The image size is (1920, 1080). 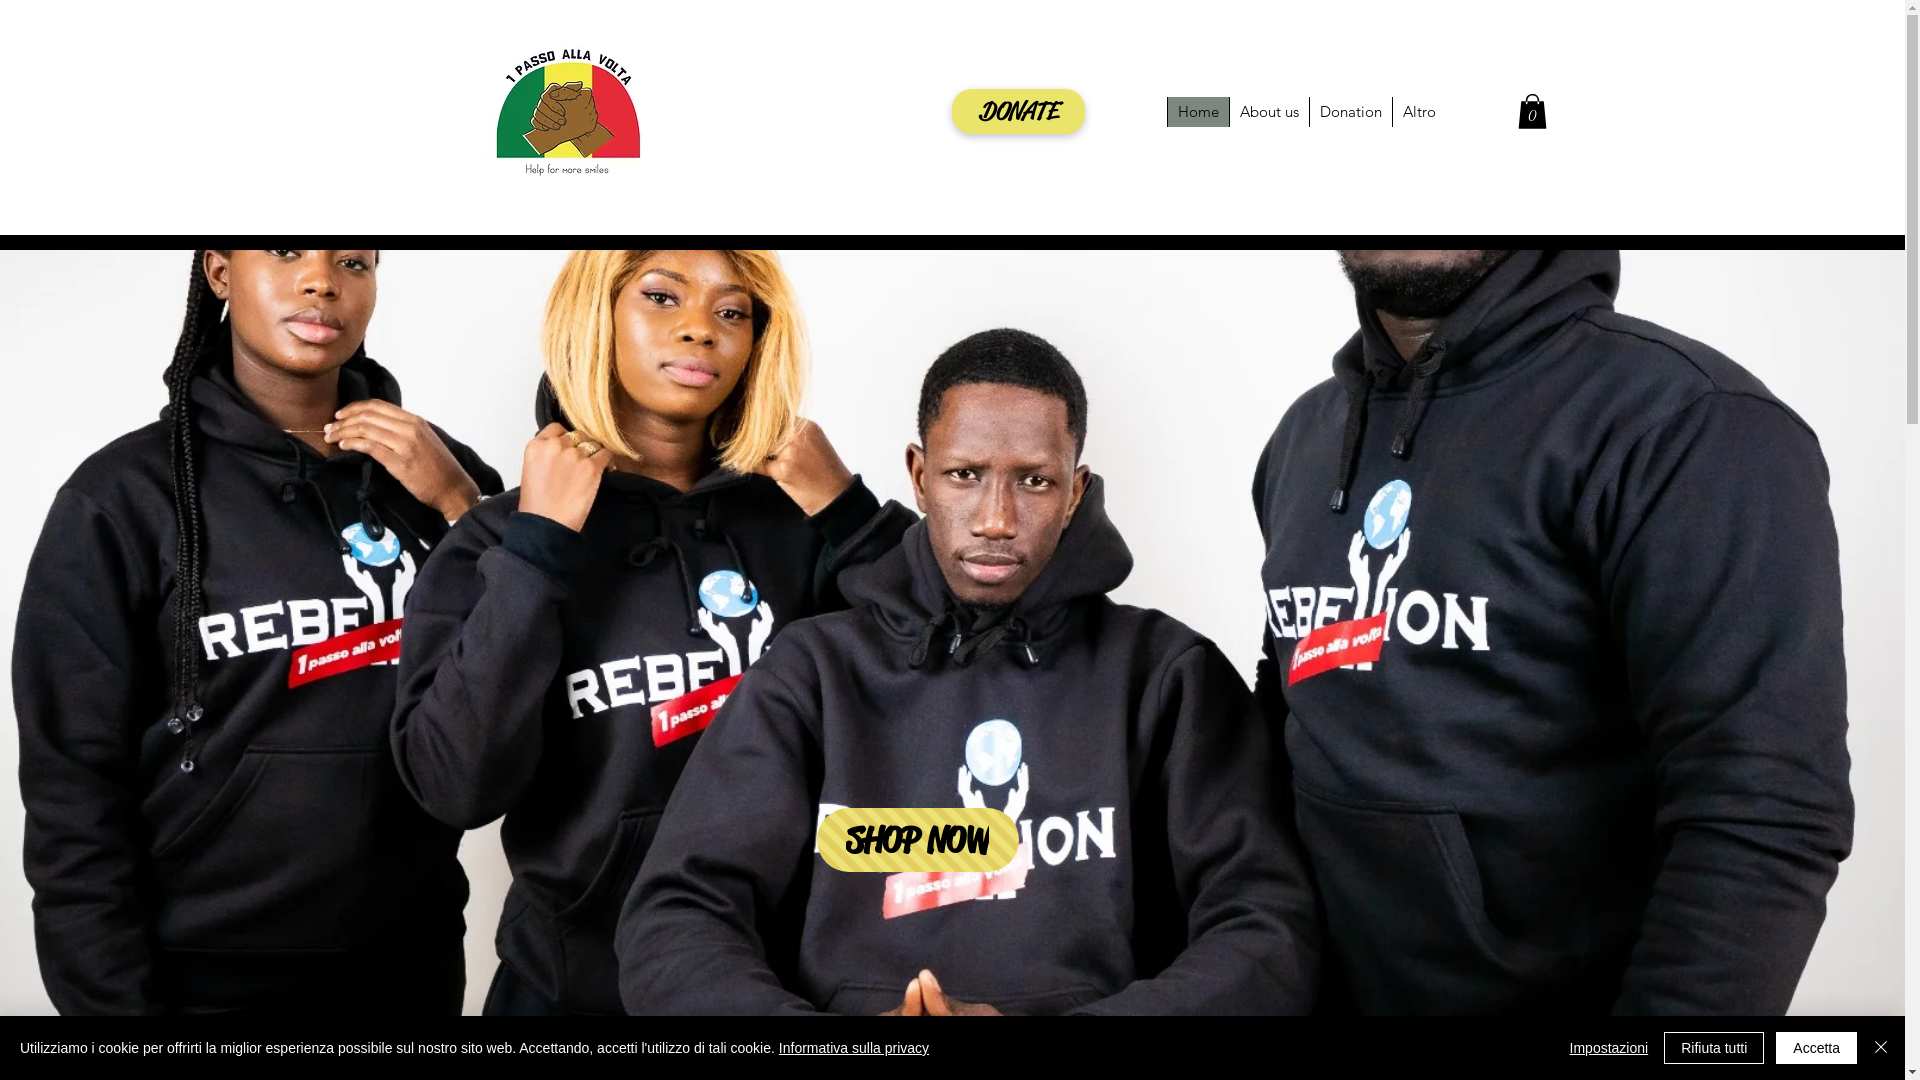 I want to click on Home, so click(x=1198, y=112).